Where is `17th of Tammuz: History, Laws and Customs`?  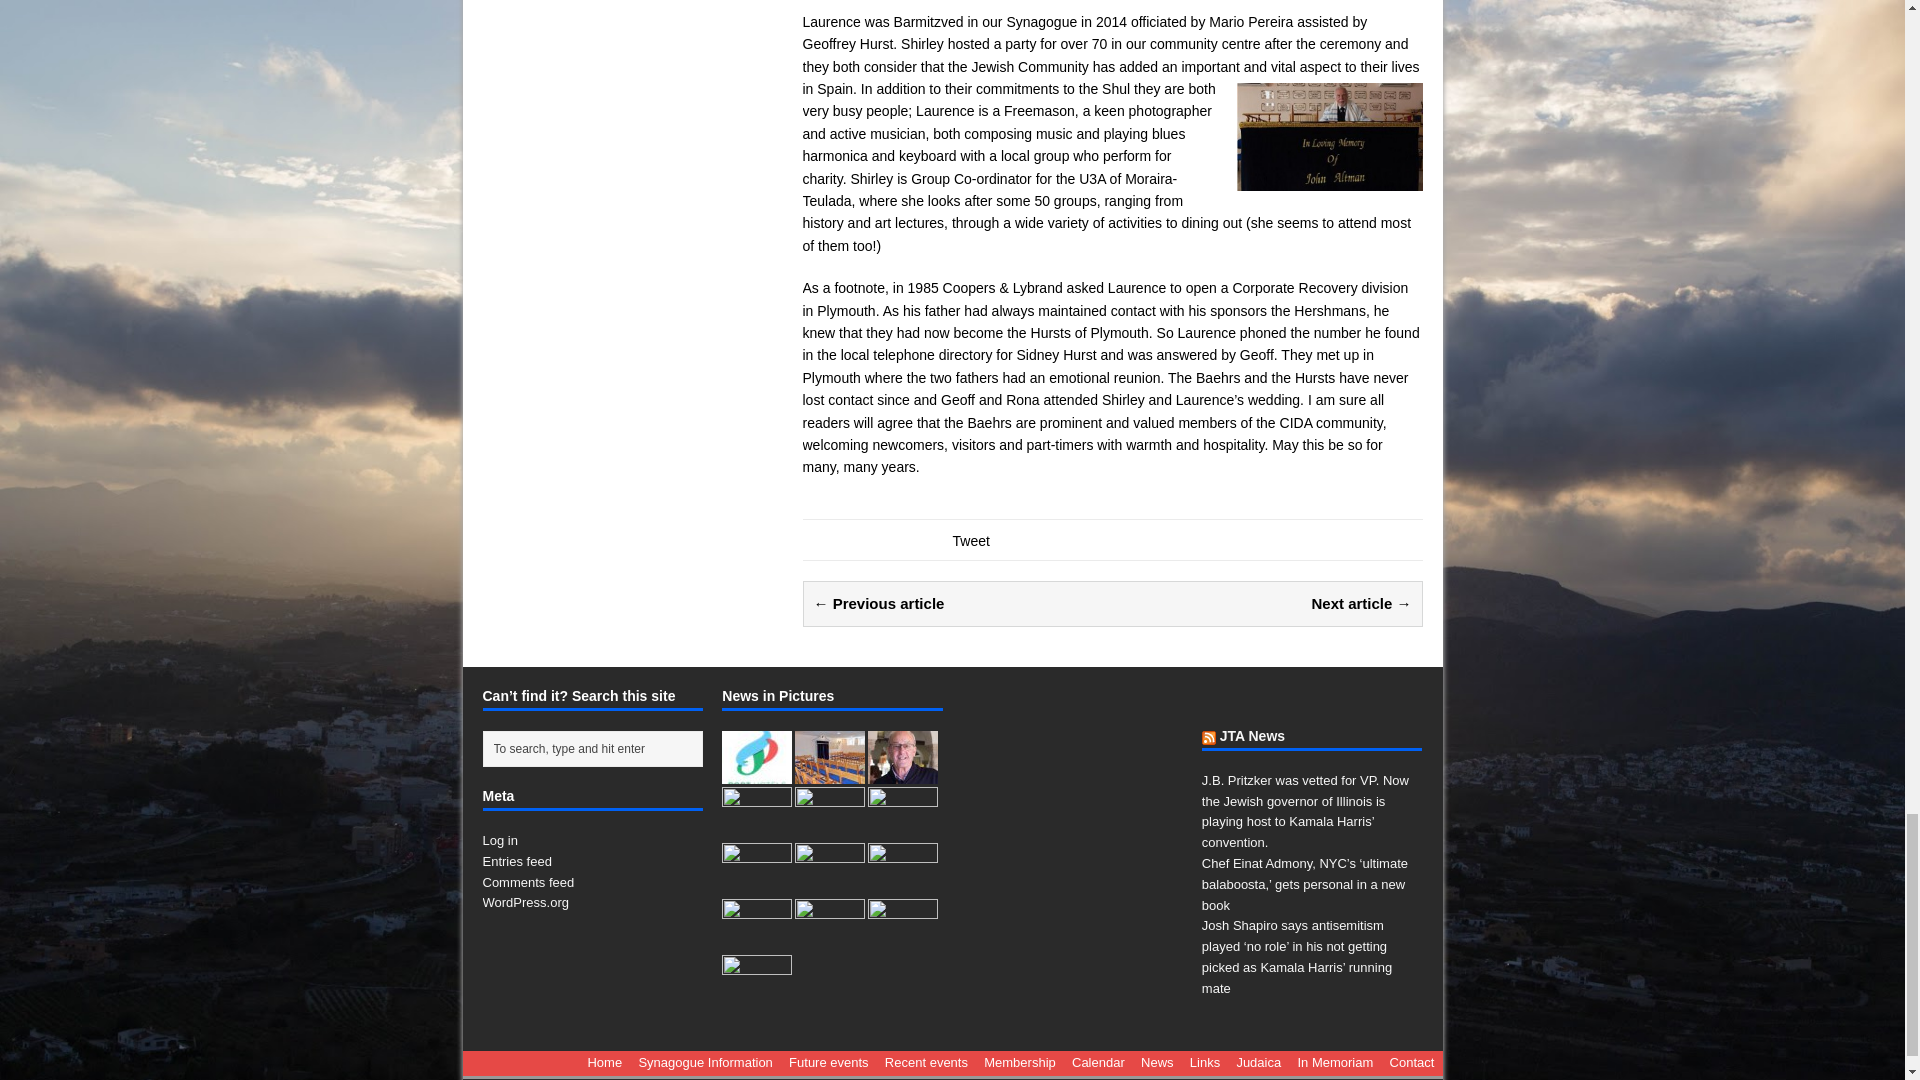
17th of Tammuz: History, Laws and Customs is located at coordinates (830, 884).